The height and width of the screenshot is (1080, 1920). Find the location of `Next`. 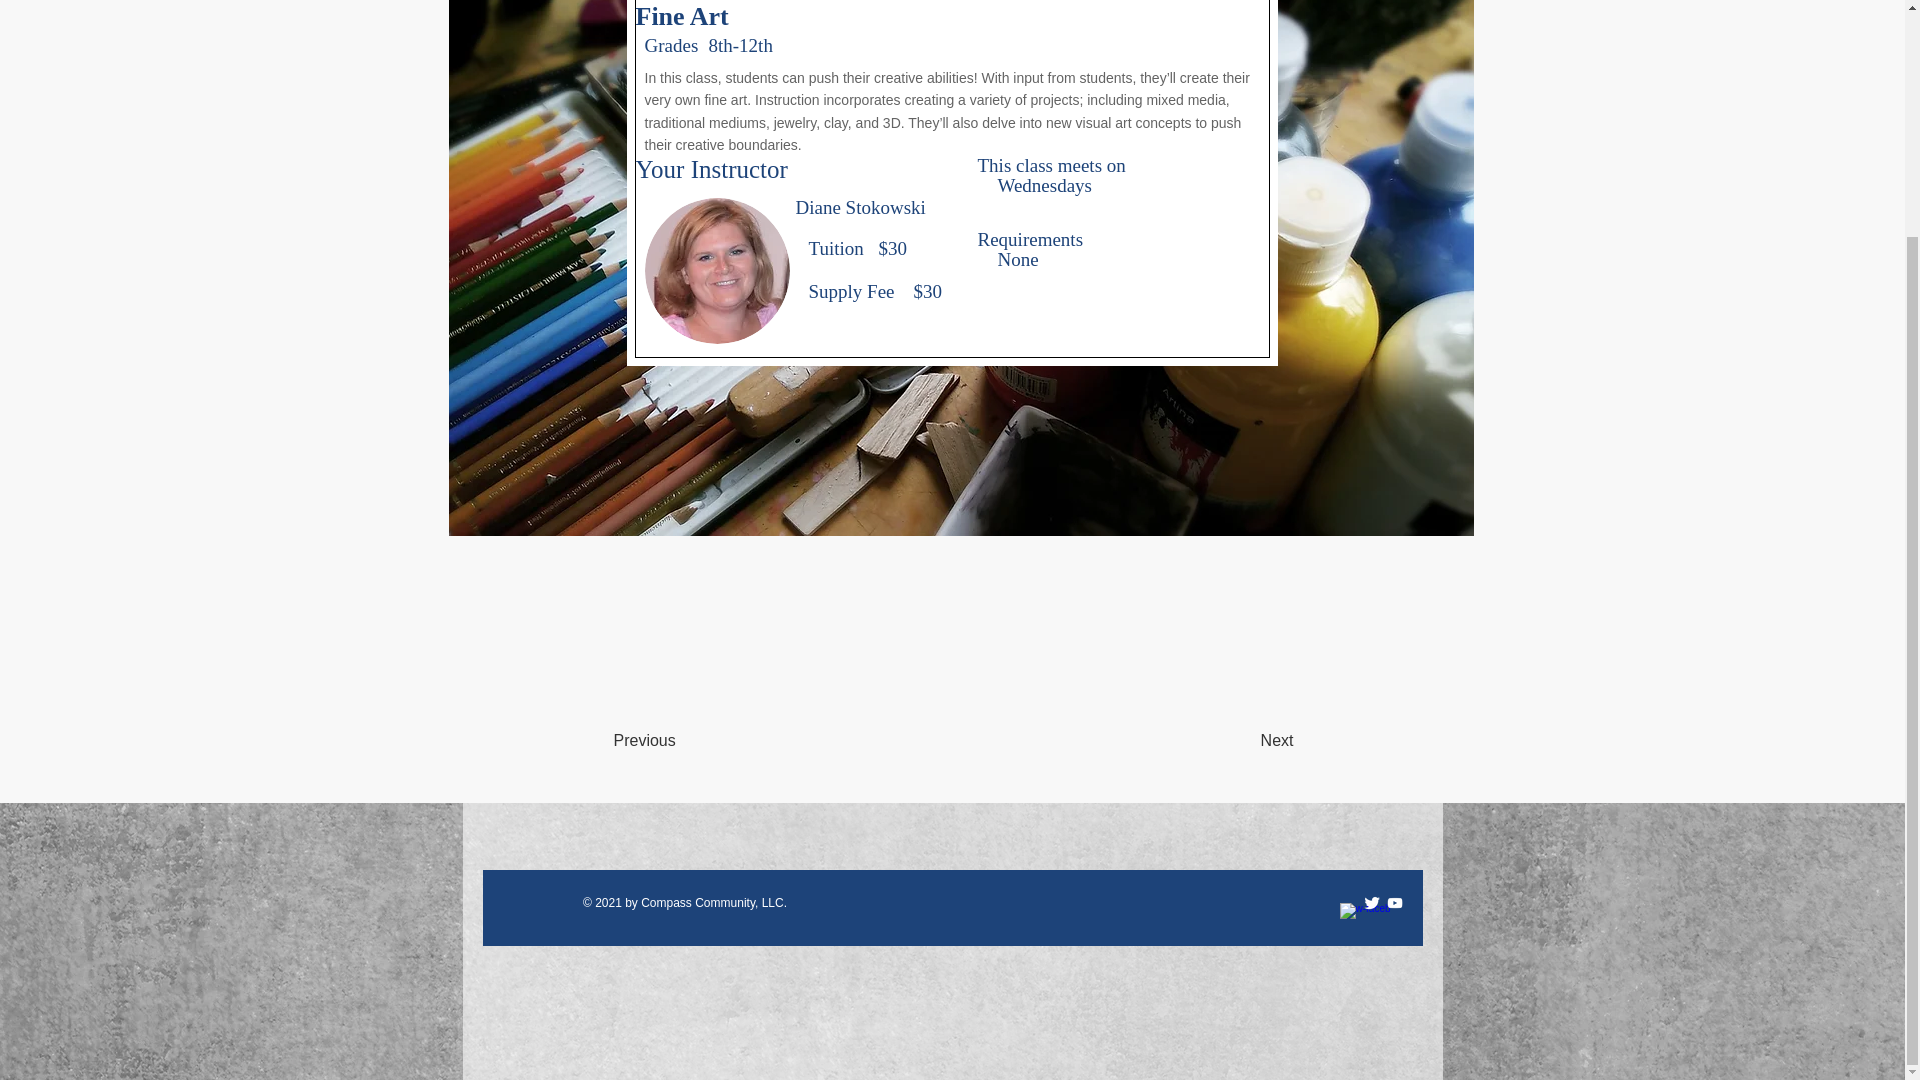

Next is located at coordinates (1244, 741).